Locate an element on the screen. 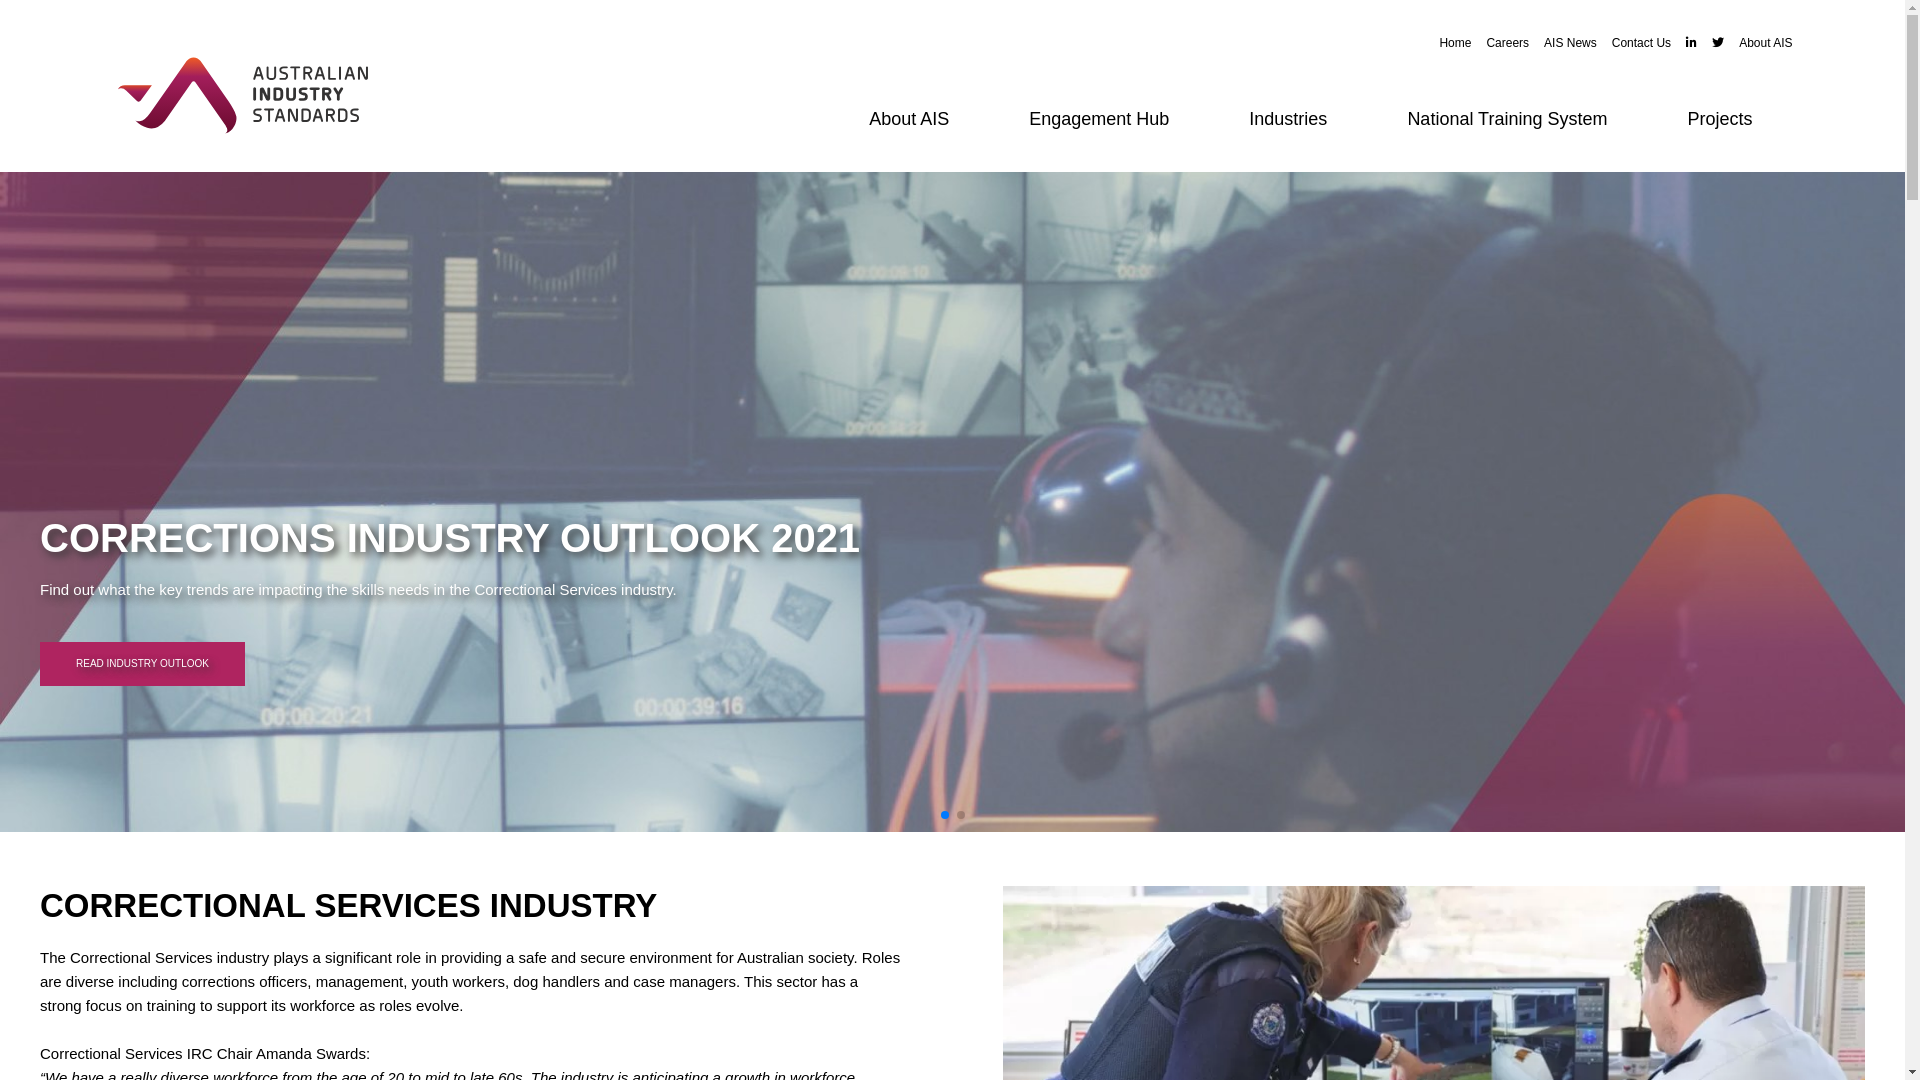  Industries is located at coordinates (1288, 120).